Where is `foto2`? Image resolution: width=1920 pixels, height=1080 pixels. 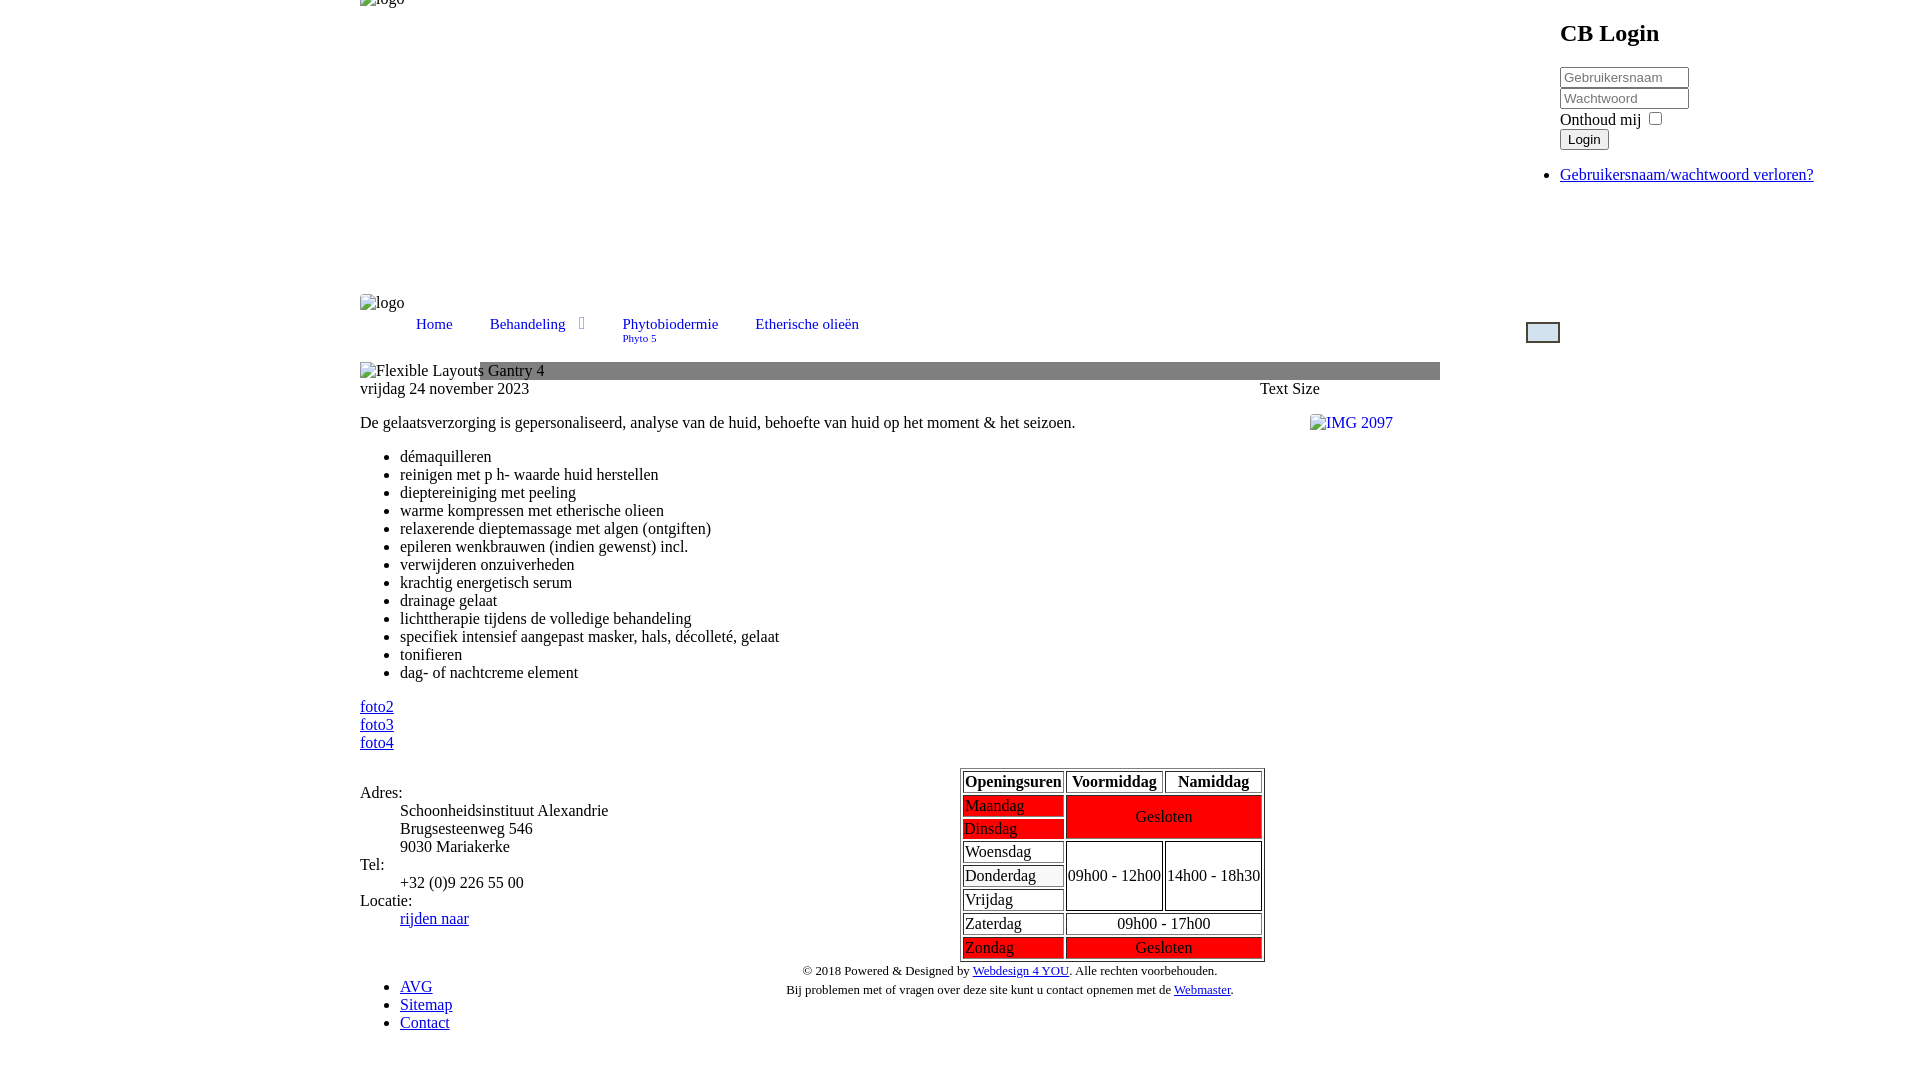 foto2 is located at coordinates (377, 706).